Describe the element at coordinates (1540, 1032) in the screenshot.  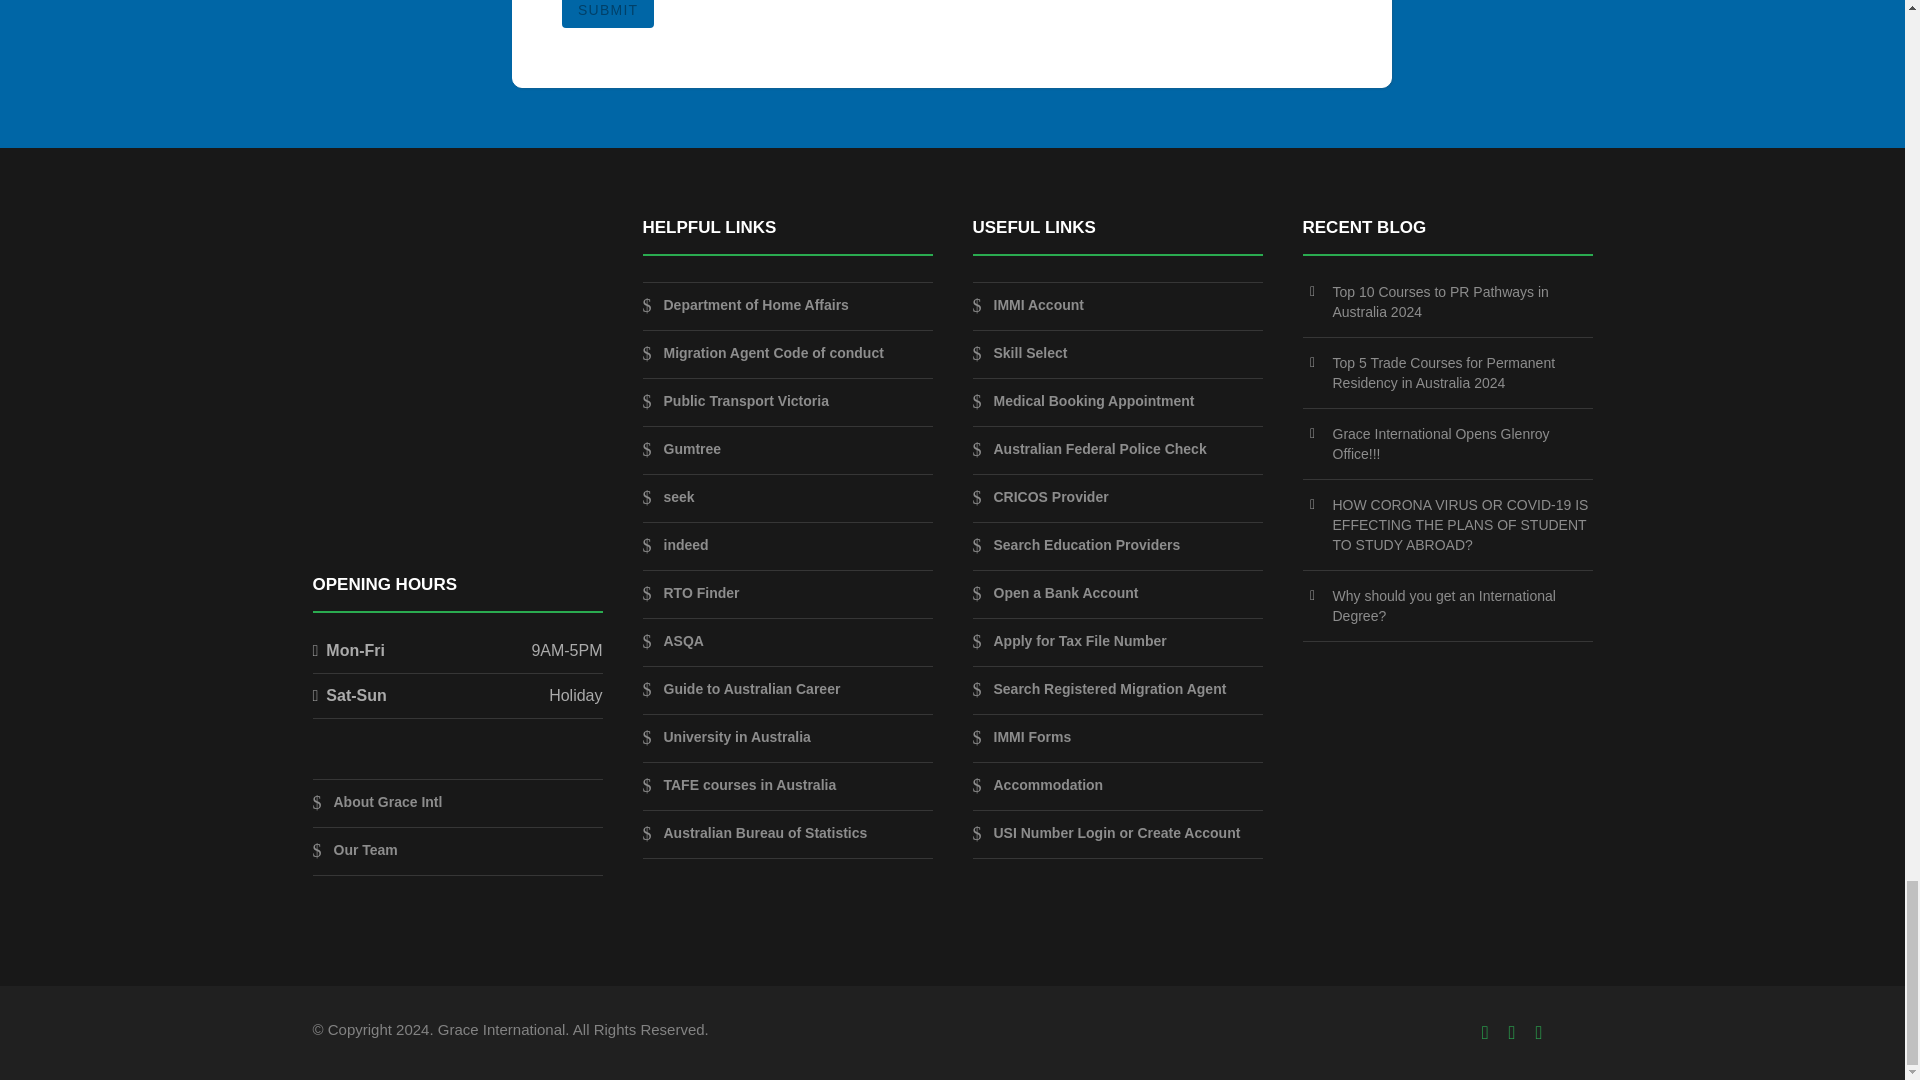
I see `instagram` at that location.